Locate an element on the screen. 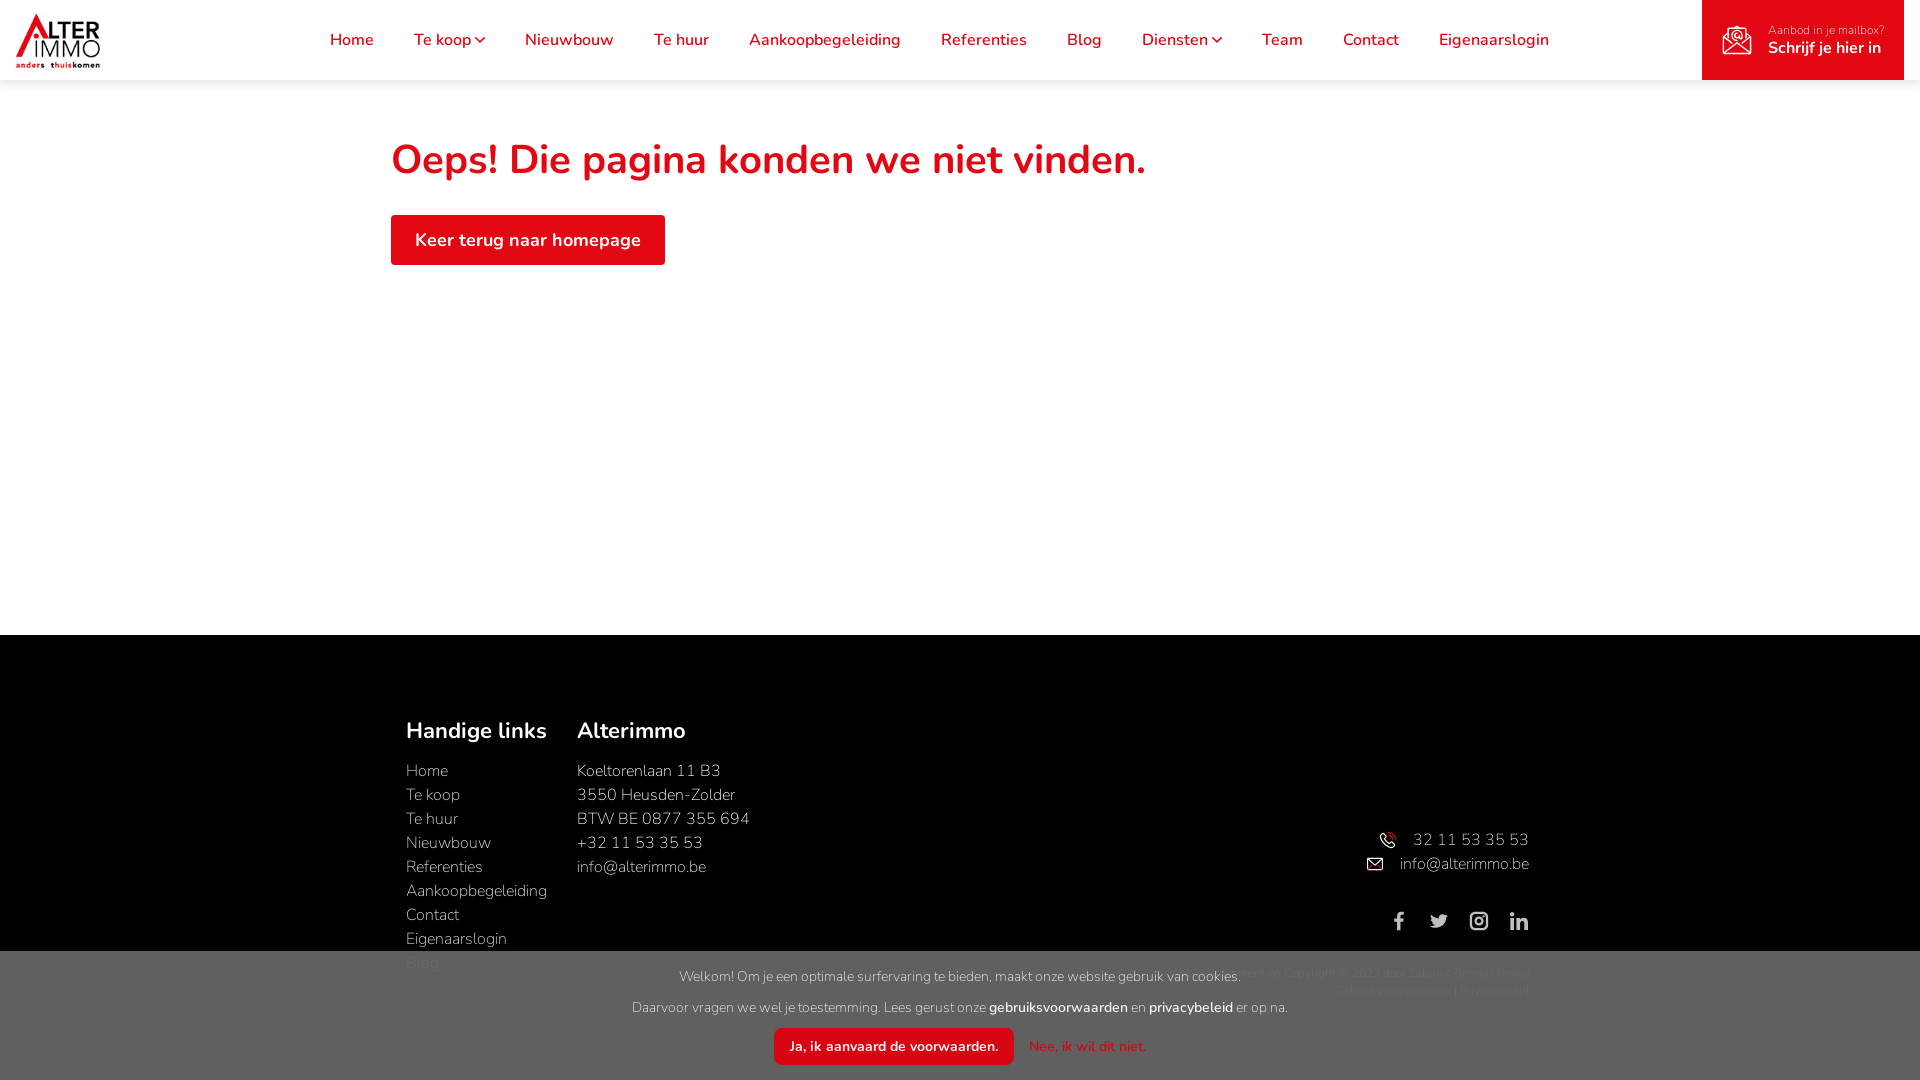  Facebook is located at coordinates (1407, 920).